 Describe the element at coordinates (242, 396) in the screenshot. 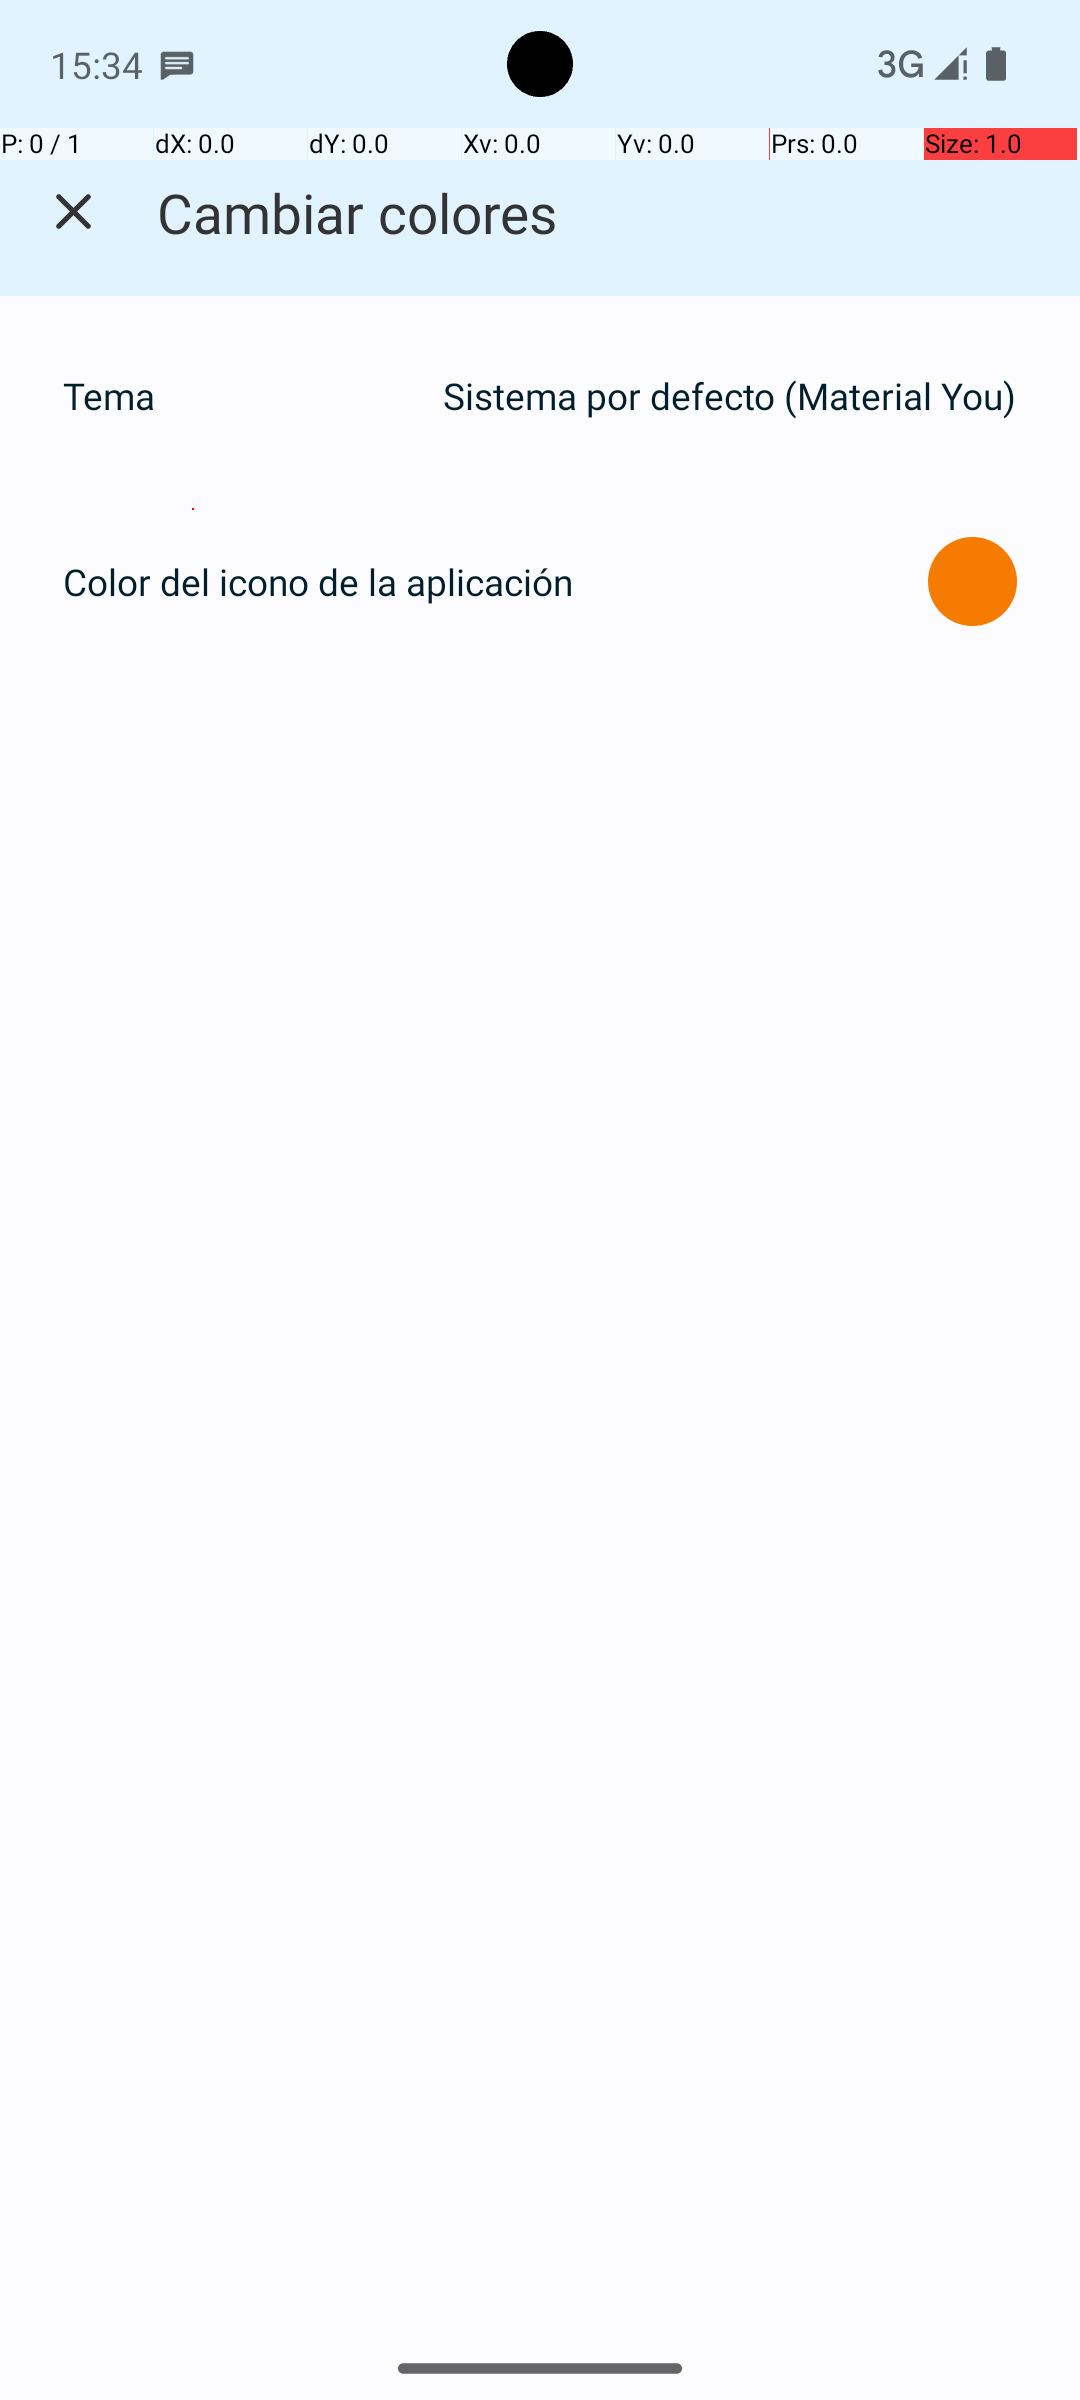

I see `Tema` at that location.